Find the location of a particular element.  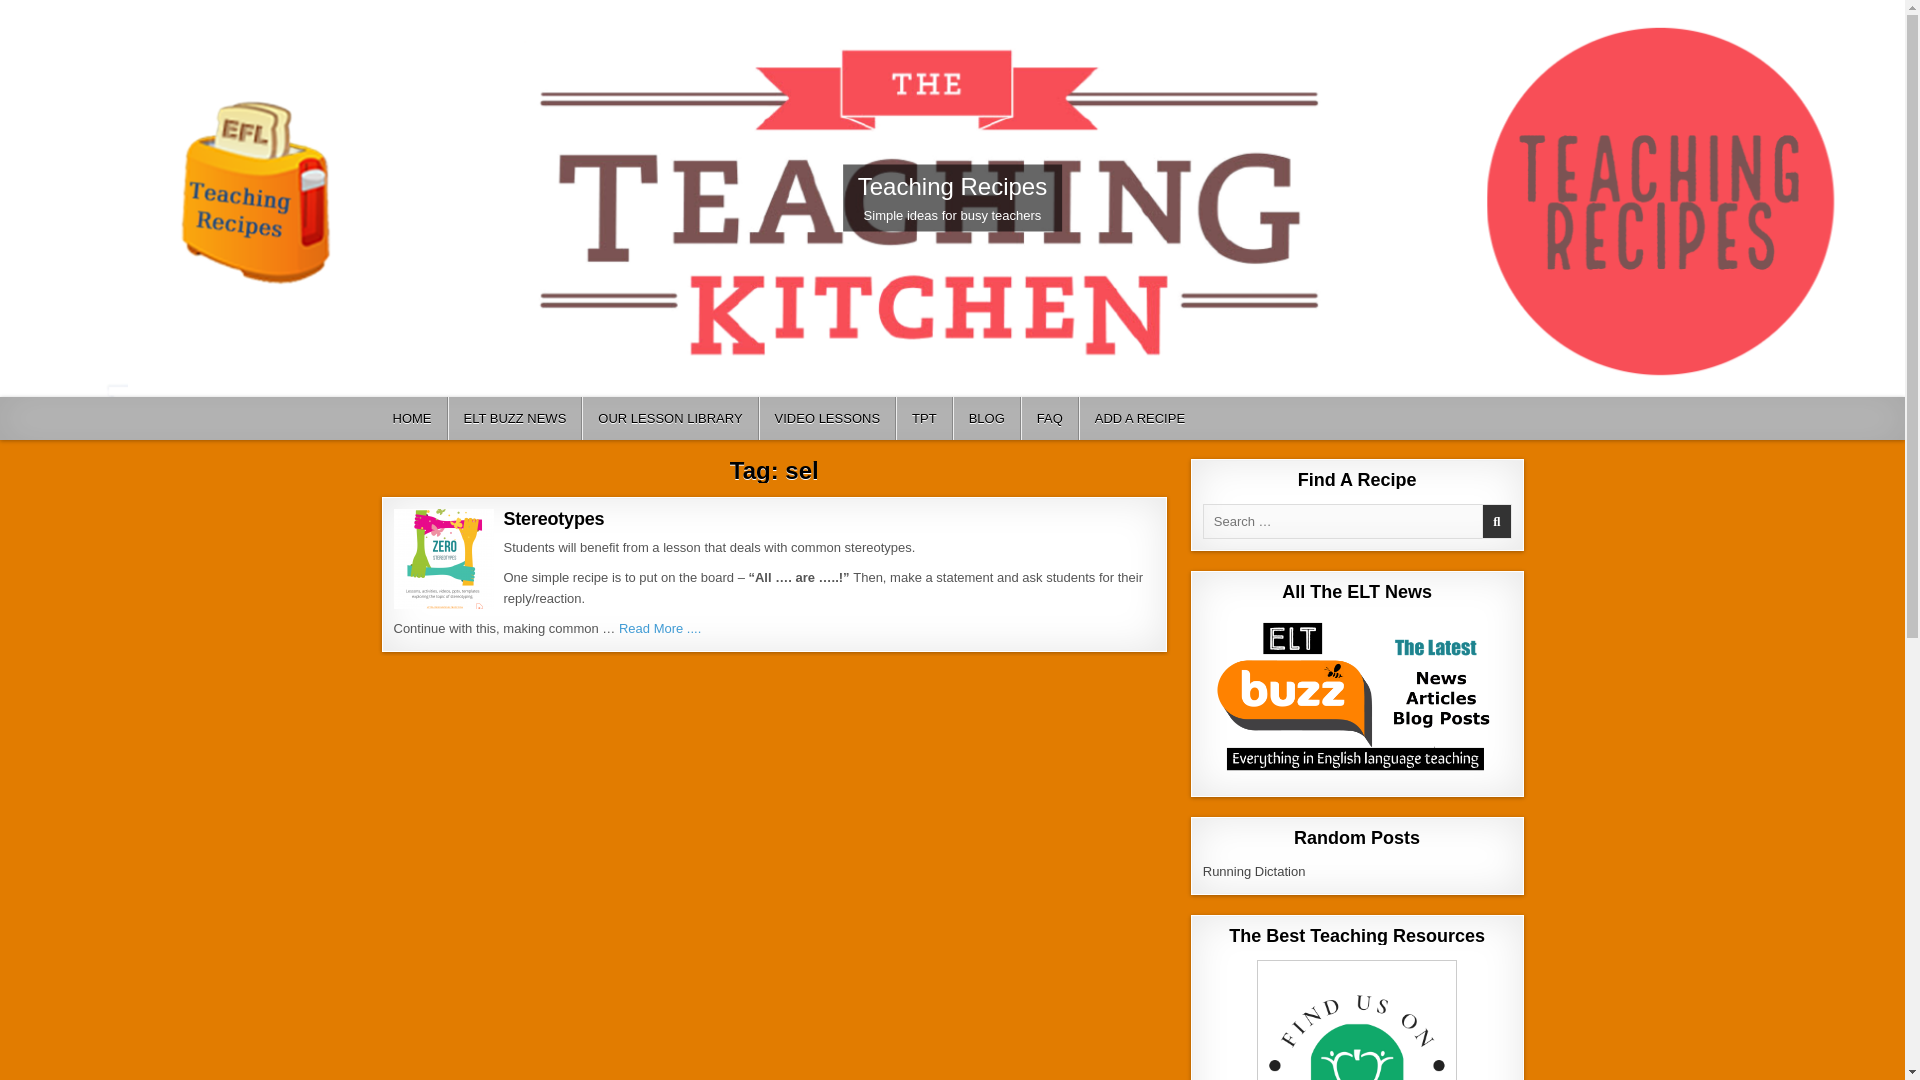

TPT is located at coordinates (924, 418).